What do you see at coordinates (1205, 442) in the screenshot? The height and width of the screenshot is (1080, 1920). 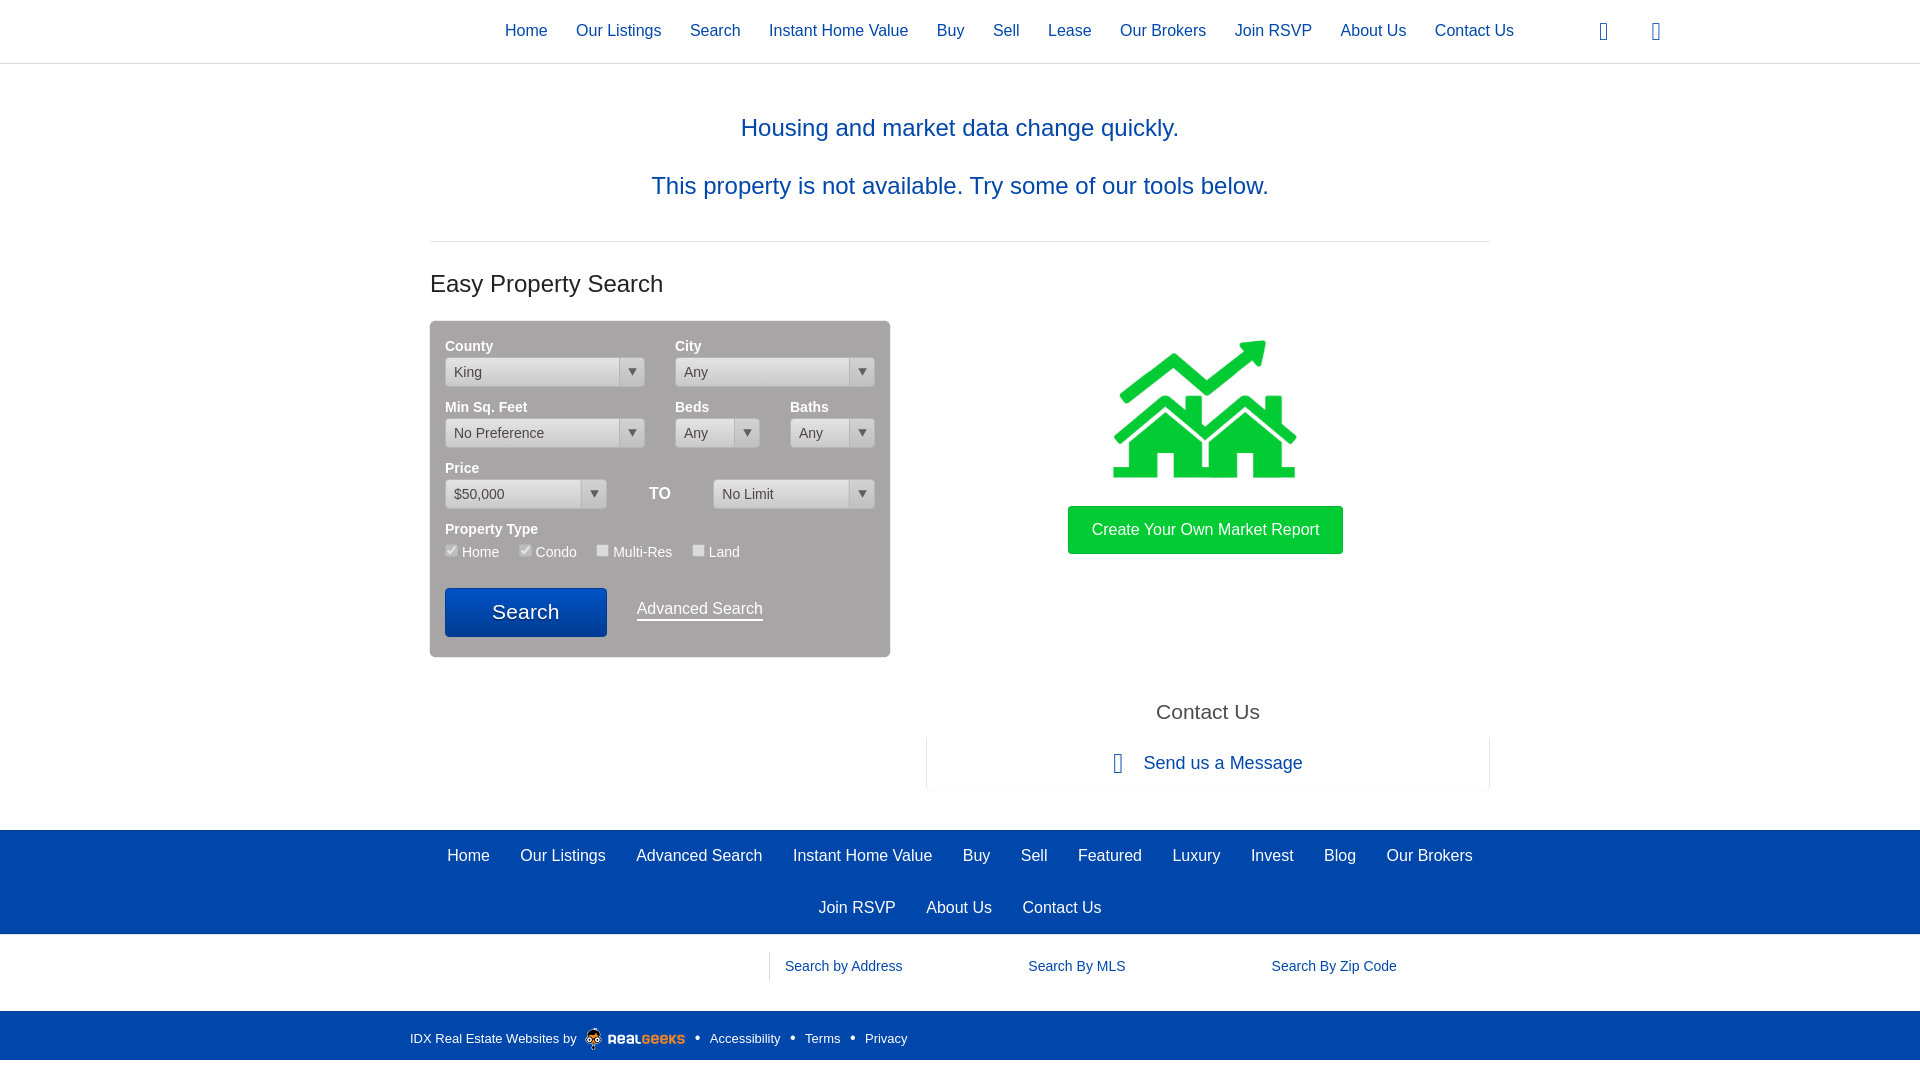 I see `Create Your Own Market Report` at bounding box center [1205, 442].